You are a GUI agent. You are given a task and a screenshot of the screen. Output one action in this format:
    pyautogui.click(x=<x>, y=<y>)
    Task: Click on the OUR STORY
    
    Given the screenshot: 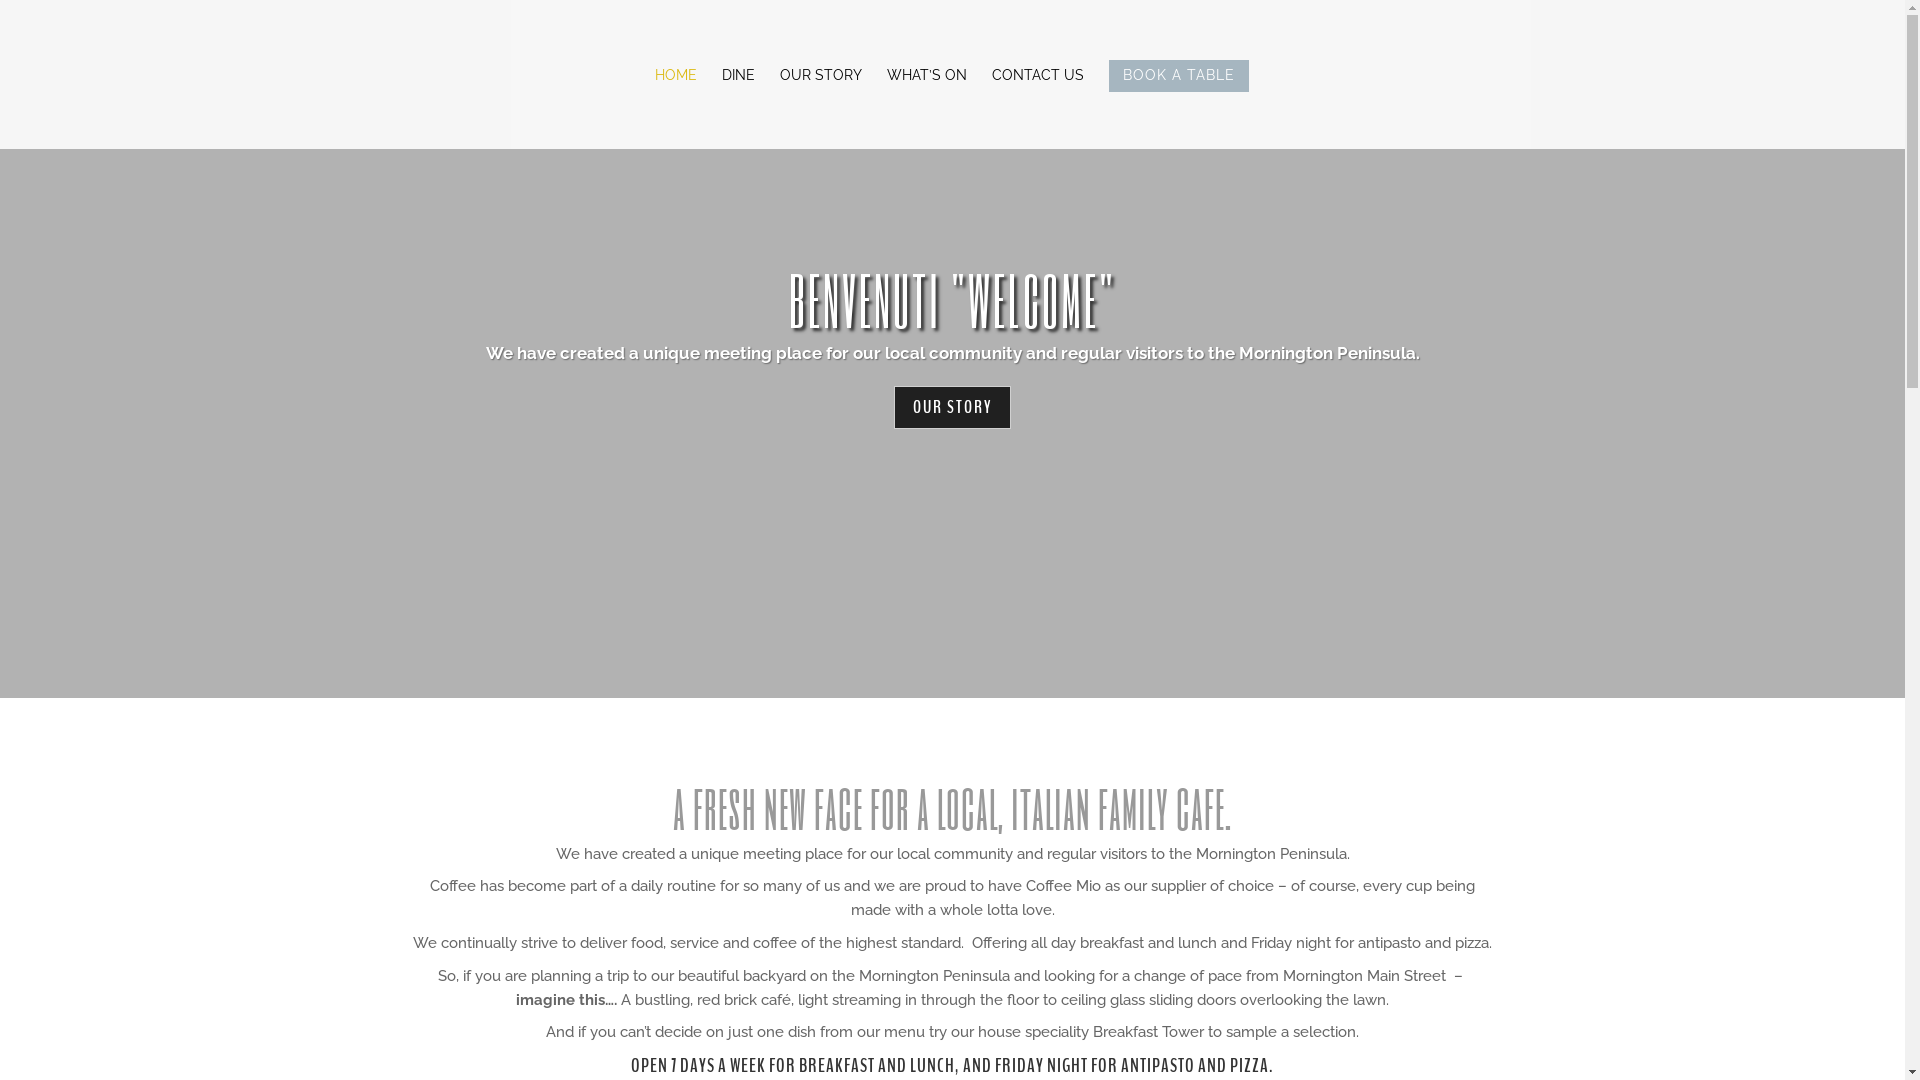 What is the action you would take?
    pyautogui.click(x=952, y=408)
    